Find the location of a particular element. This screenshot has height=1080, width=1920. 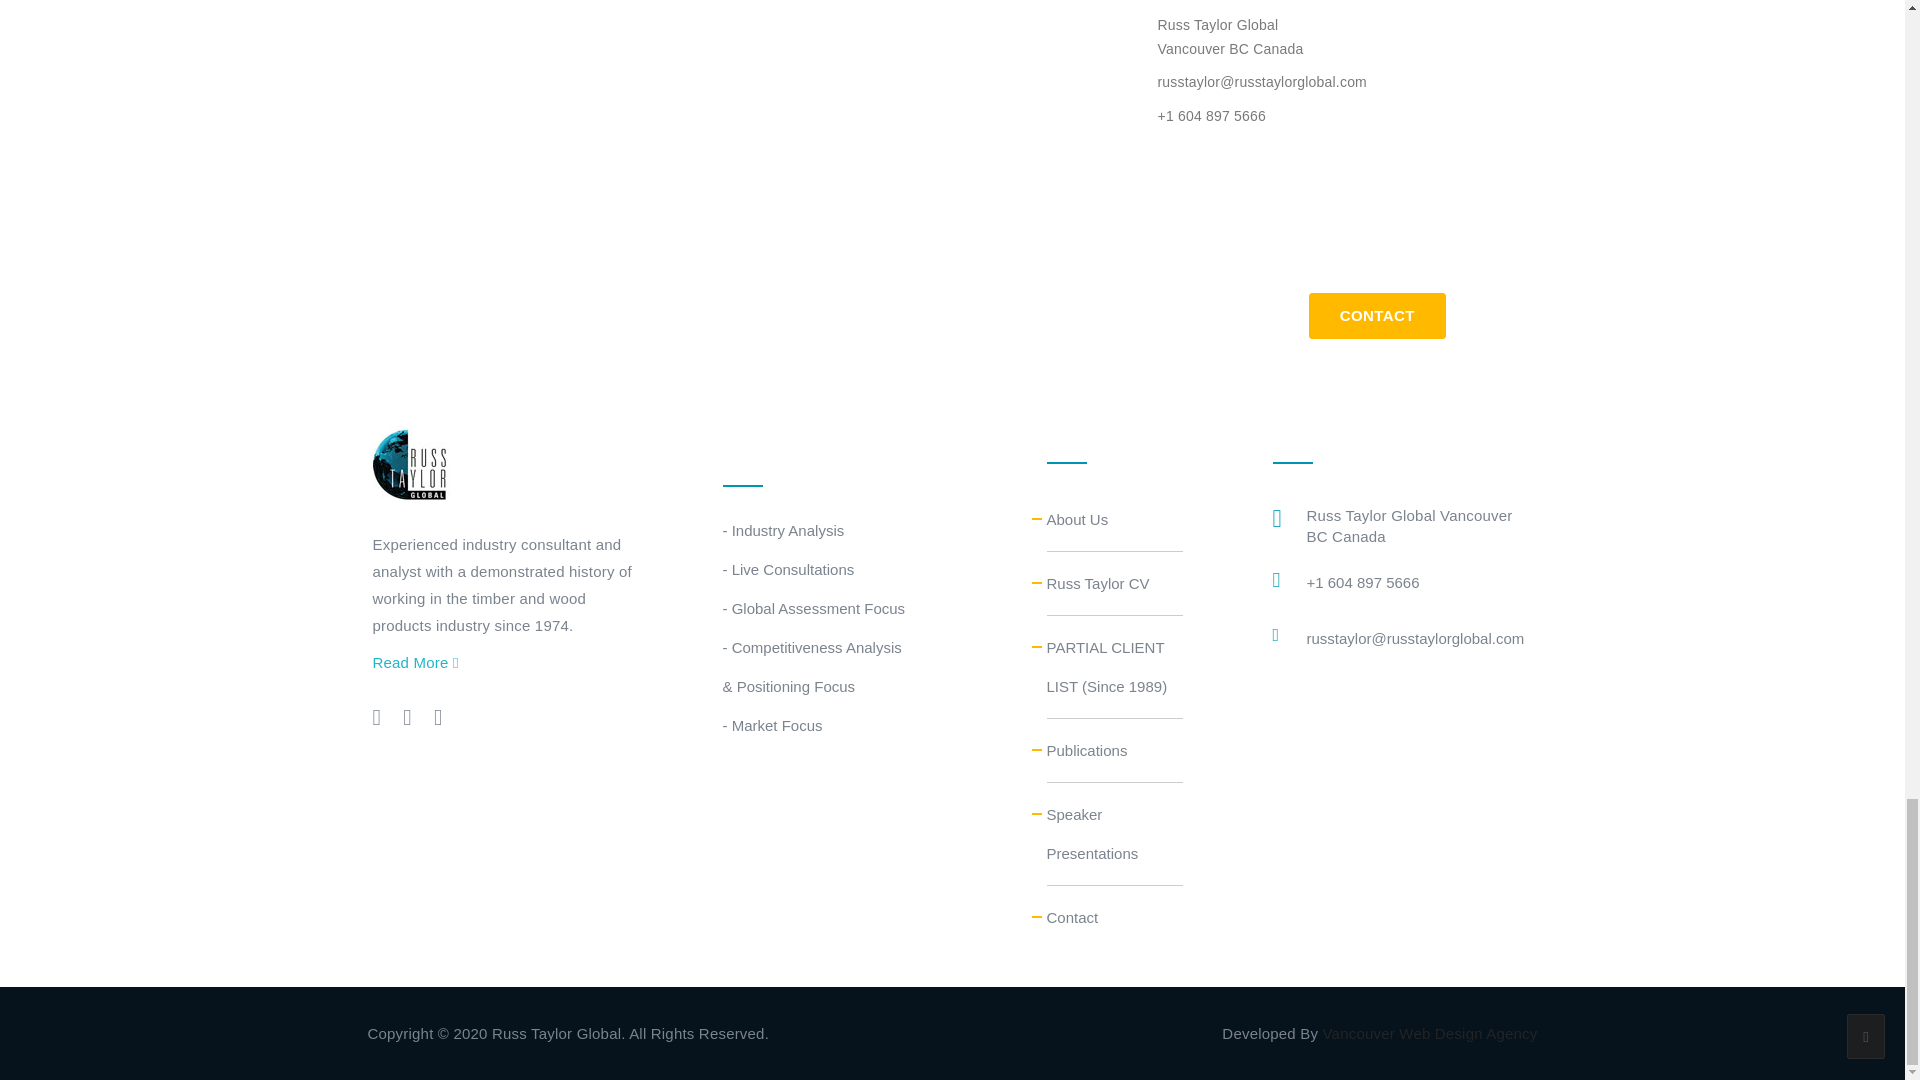

Russ Taylor Global is located at coordinates (410, 462).